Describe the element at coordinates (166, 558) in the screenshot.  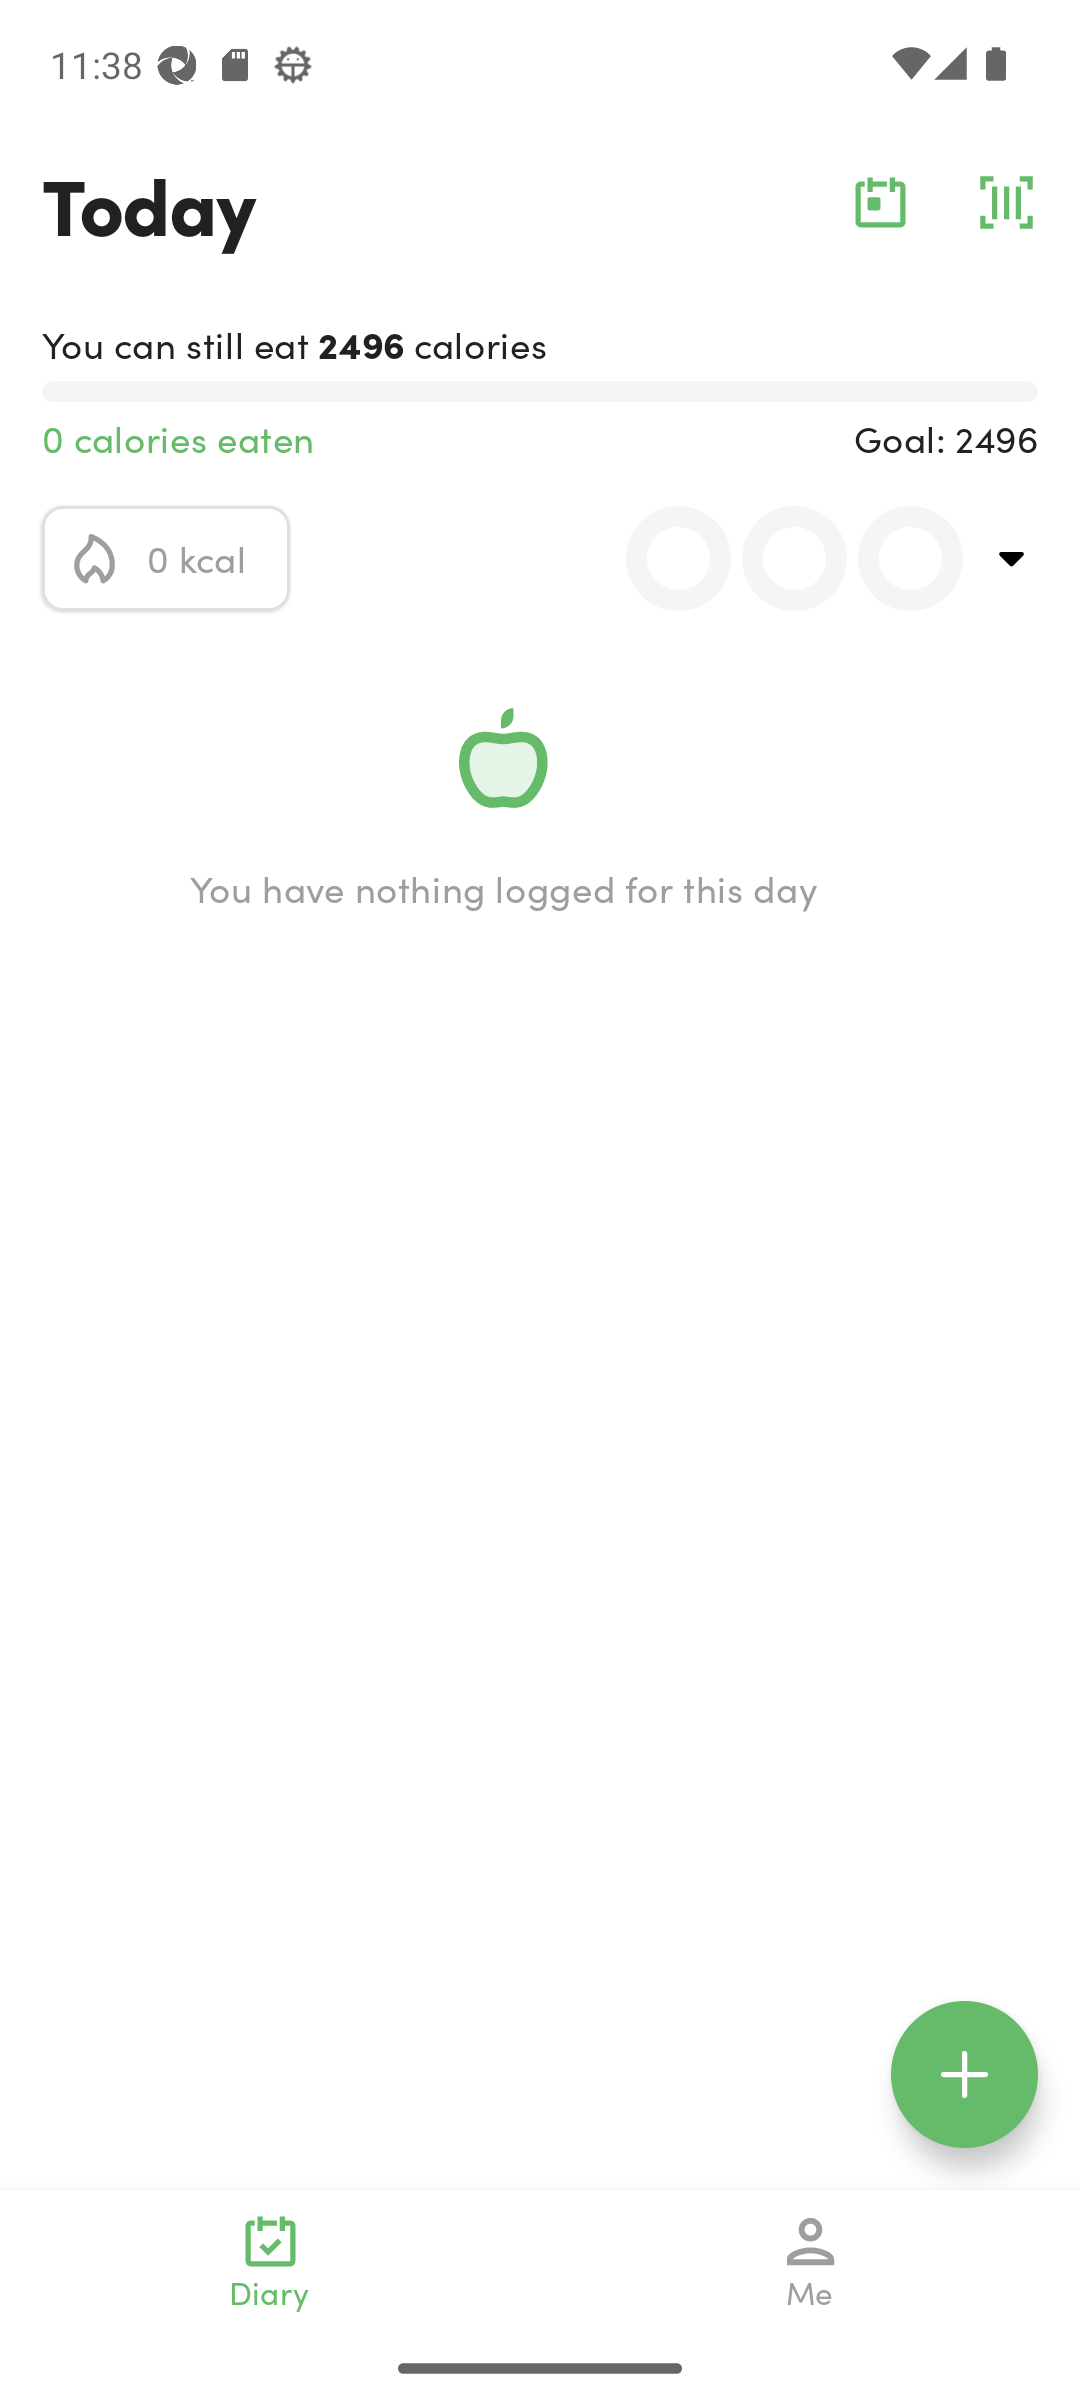
I see `calorie_icon 0 kcal` at that location.